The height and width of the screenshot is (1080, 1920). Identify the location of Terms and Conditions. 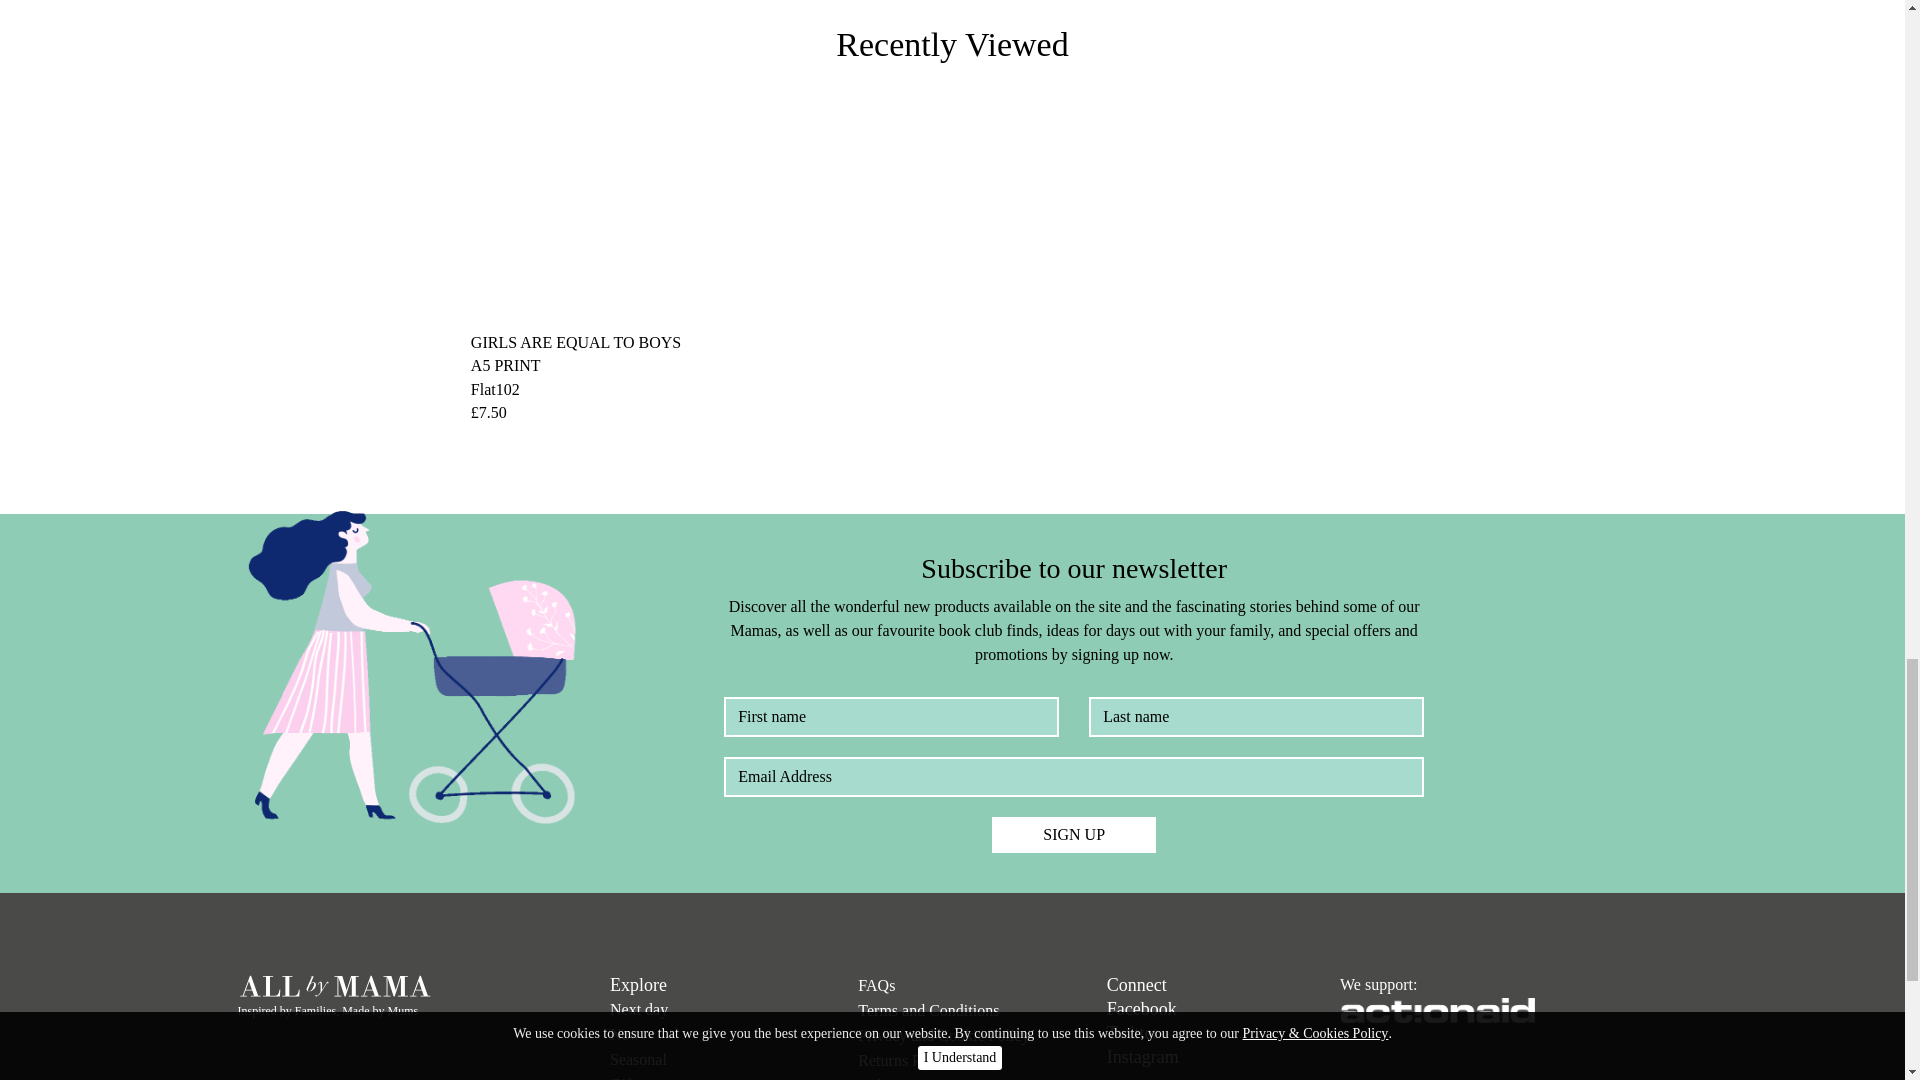
(928, 1010).